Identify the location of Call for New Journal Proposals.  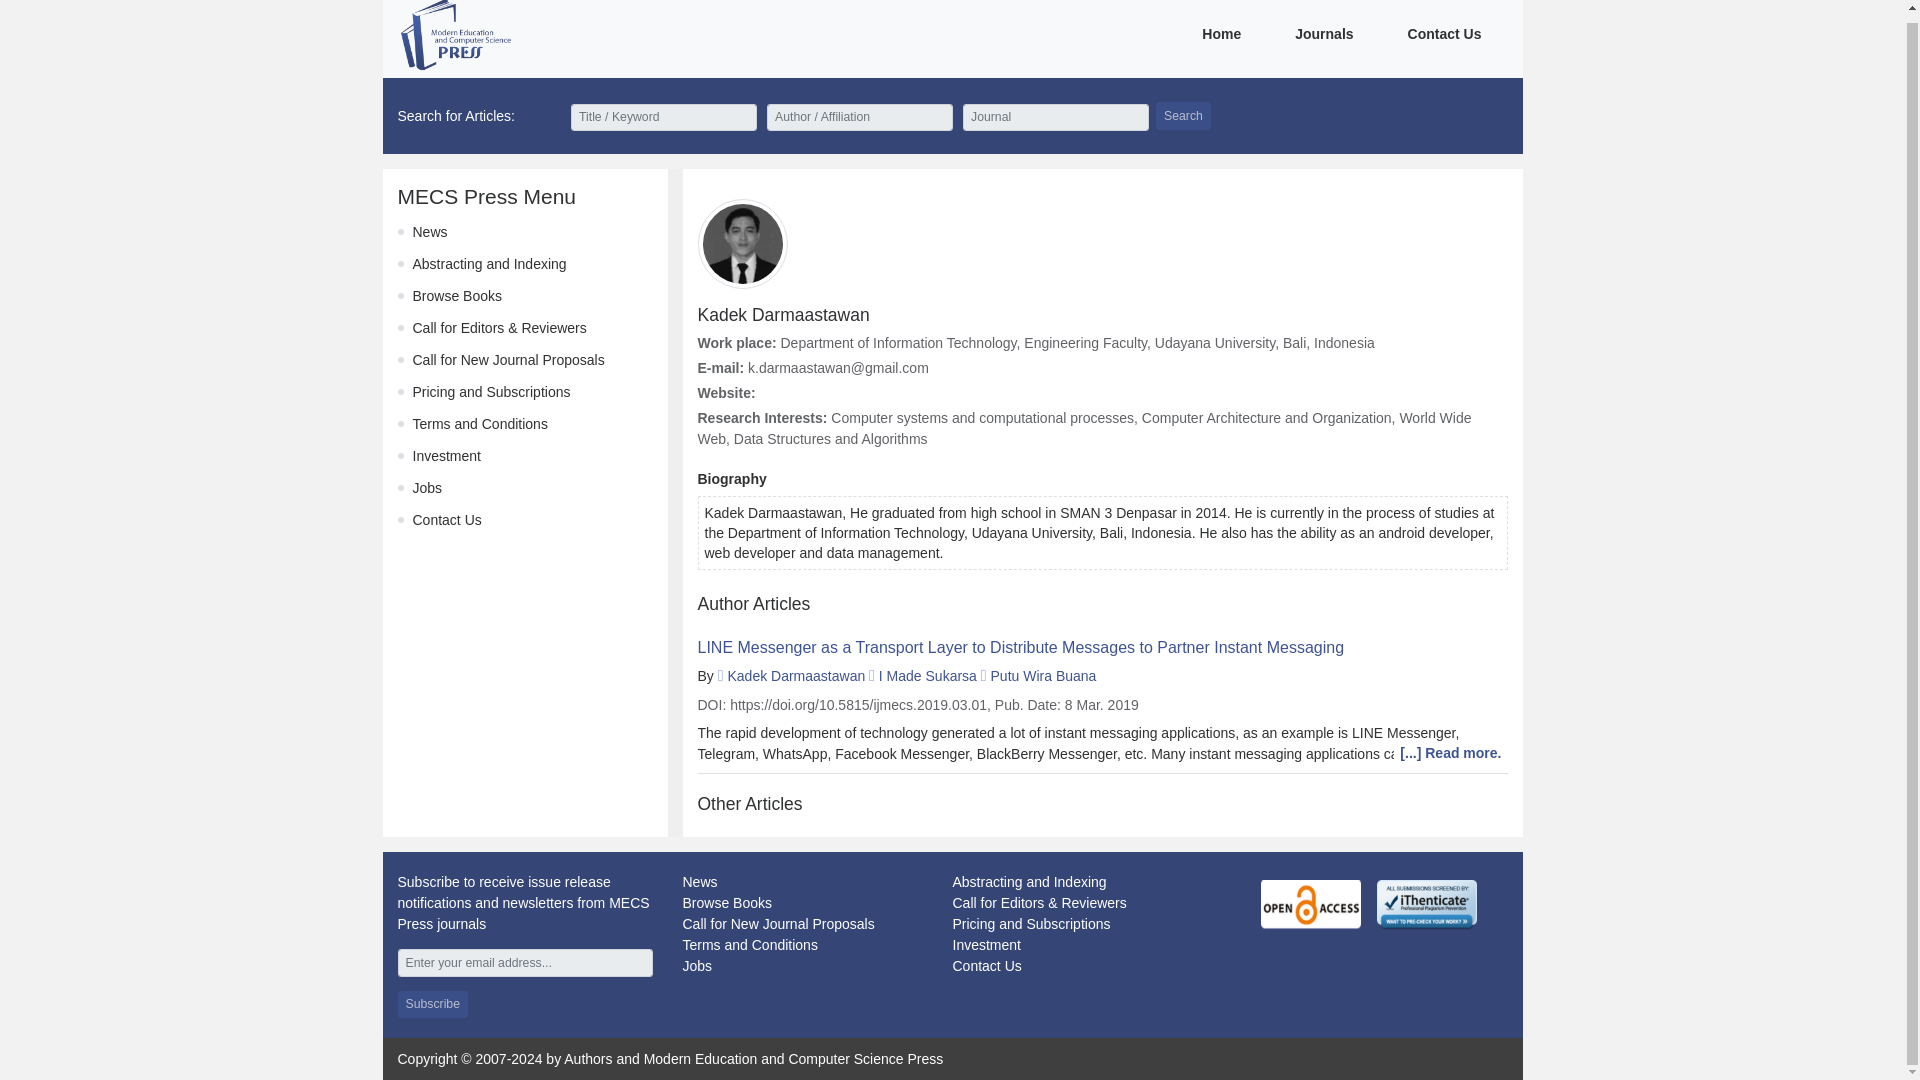
(777, 924).